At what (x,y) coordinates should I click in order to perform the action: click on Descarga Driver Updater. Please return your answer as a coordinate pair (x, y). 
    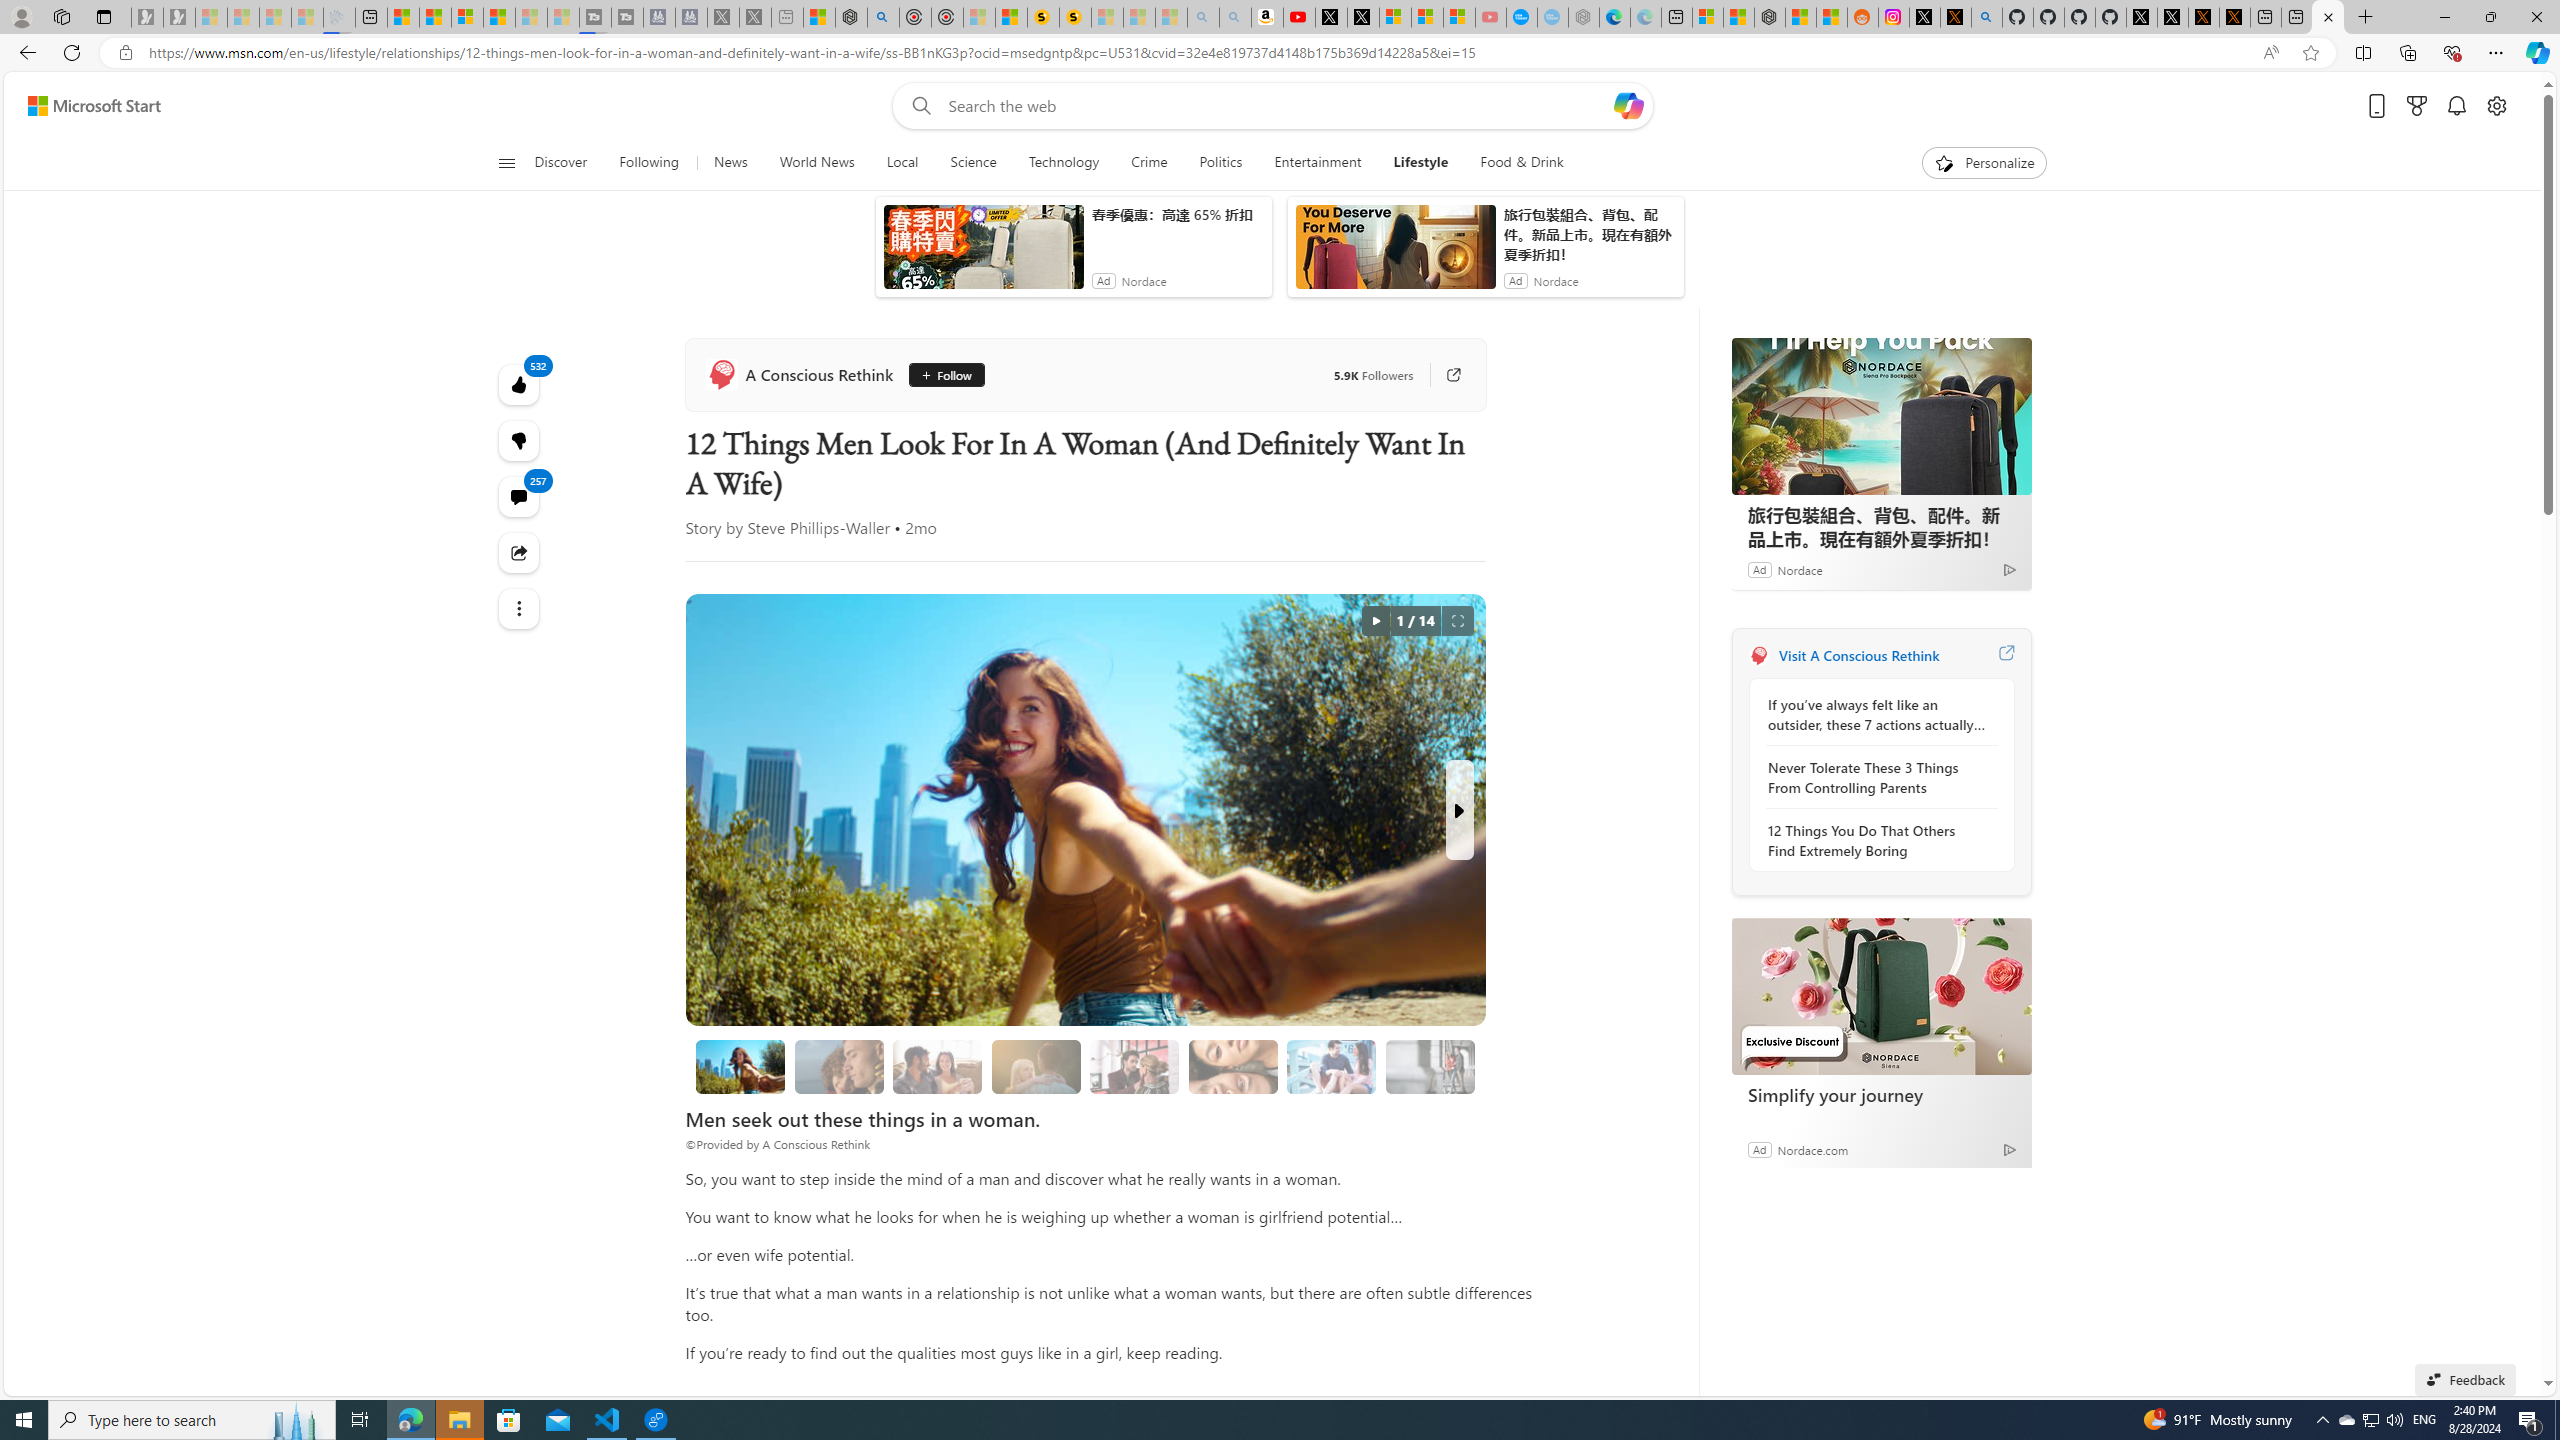
    Looking at the image, I should click on (1398, 88).